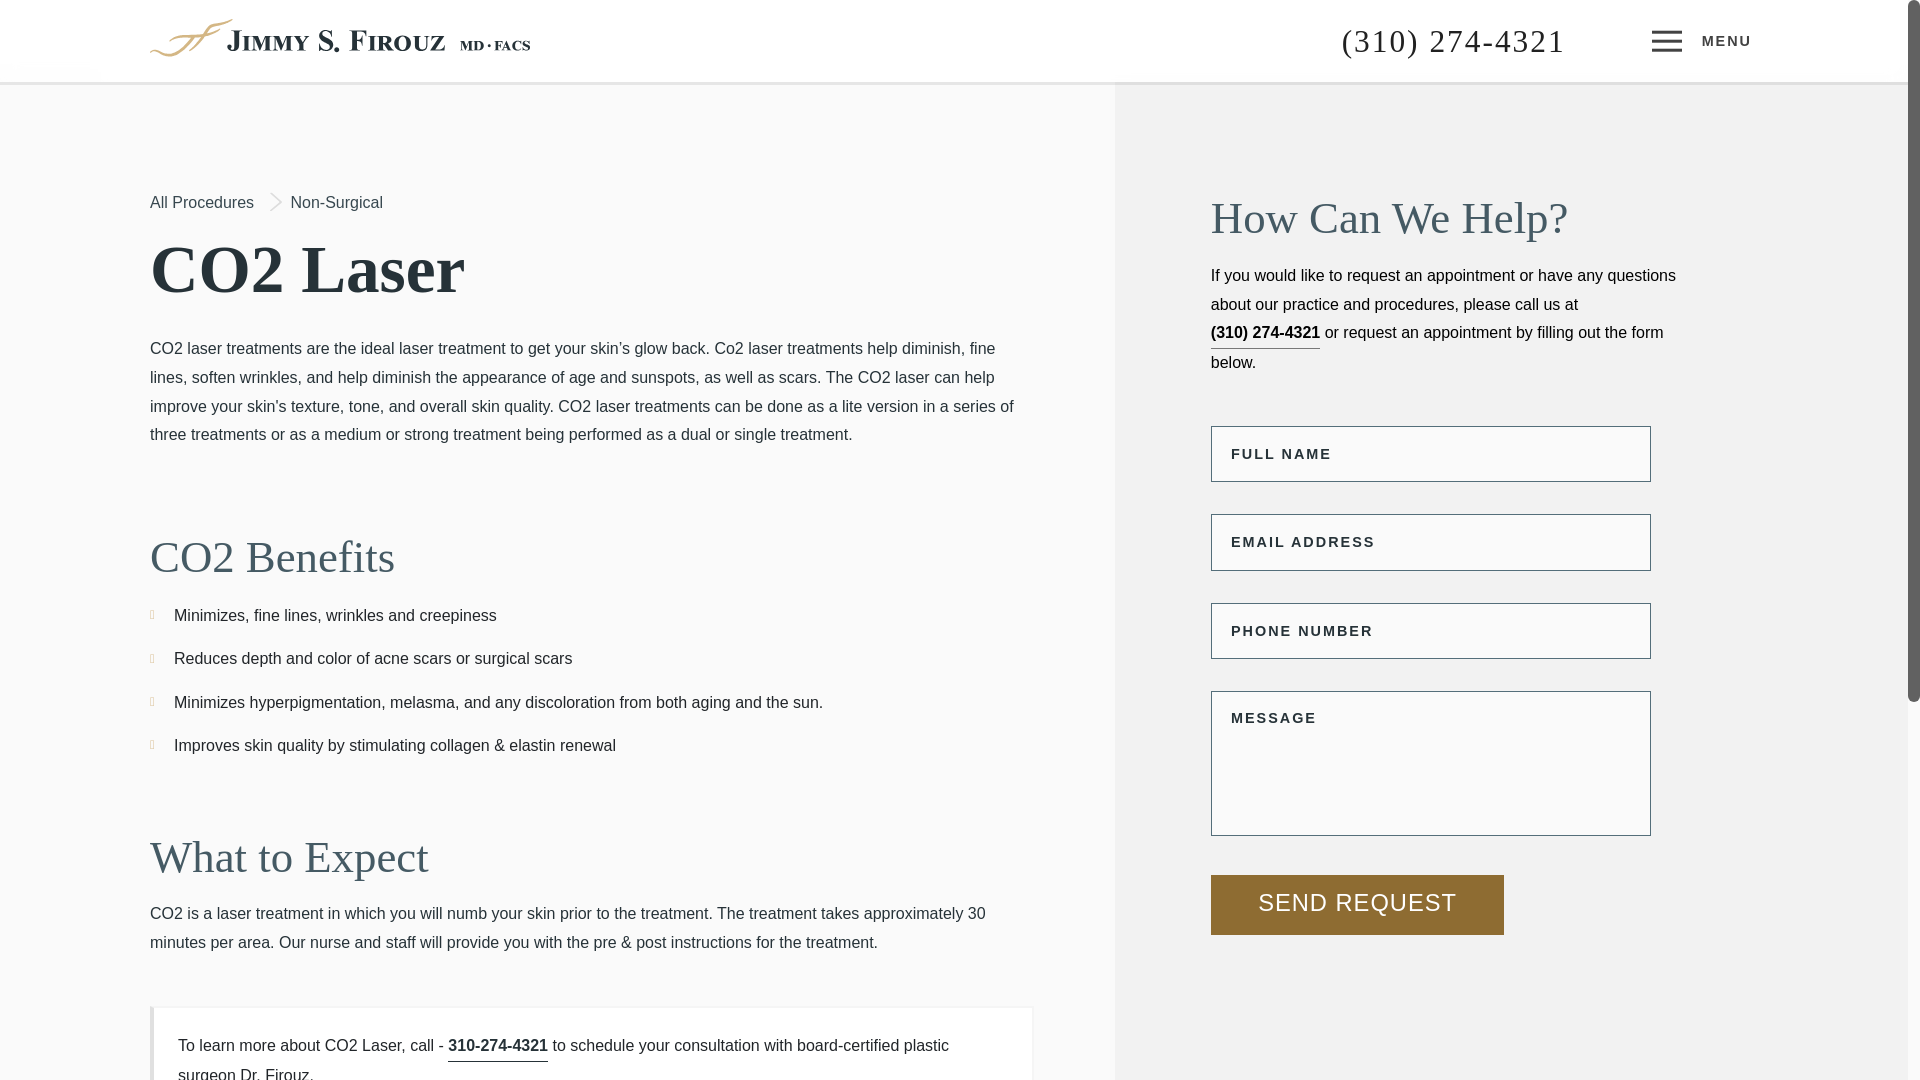 This screenshot has width=1920, height=1080. What do you see at coordinates (497, 1046) in the screenshot?
I see `310-274-4321` at bounding box center [497, 1046].